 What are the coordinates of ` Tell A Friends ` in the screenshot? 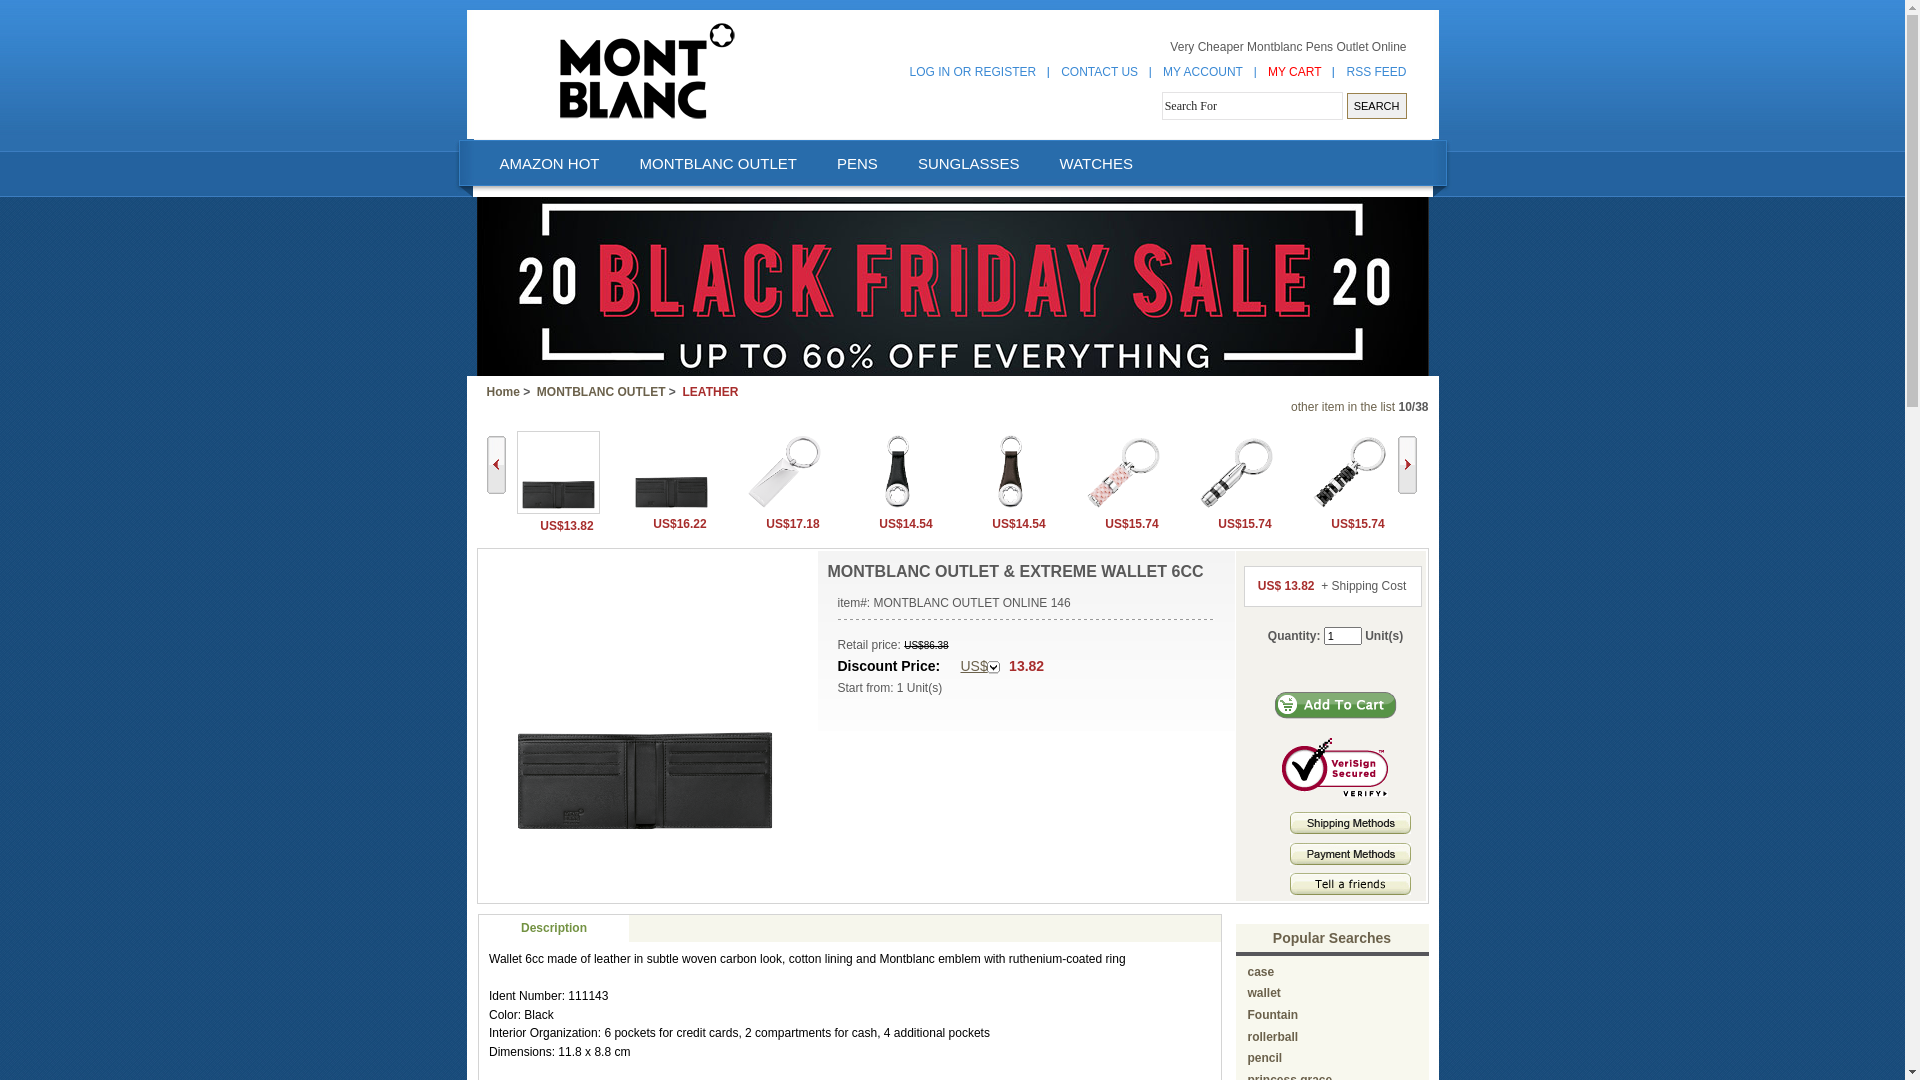 It's located at (1350, 884).